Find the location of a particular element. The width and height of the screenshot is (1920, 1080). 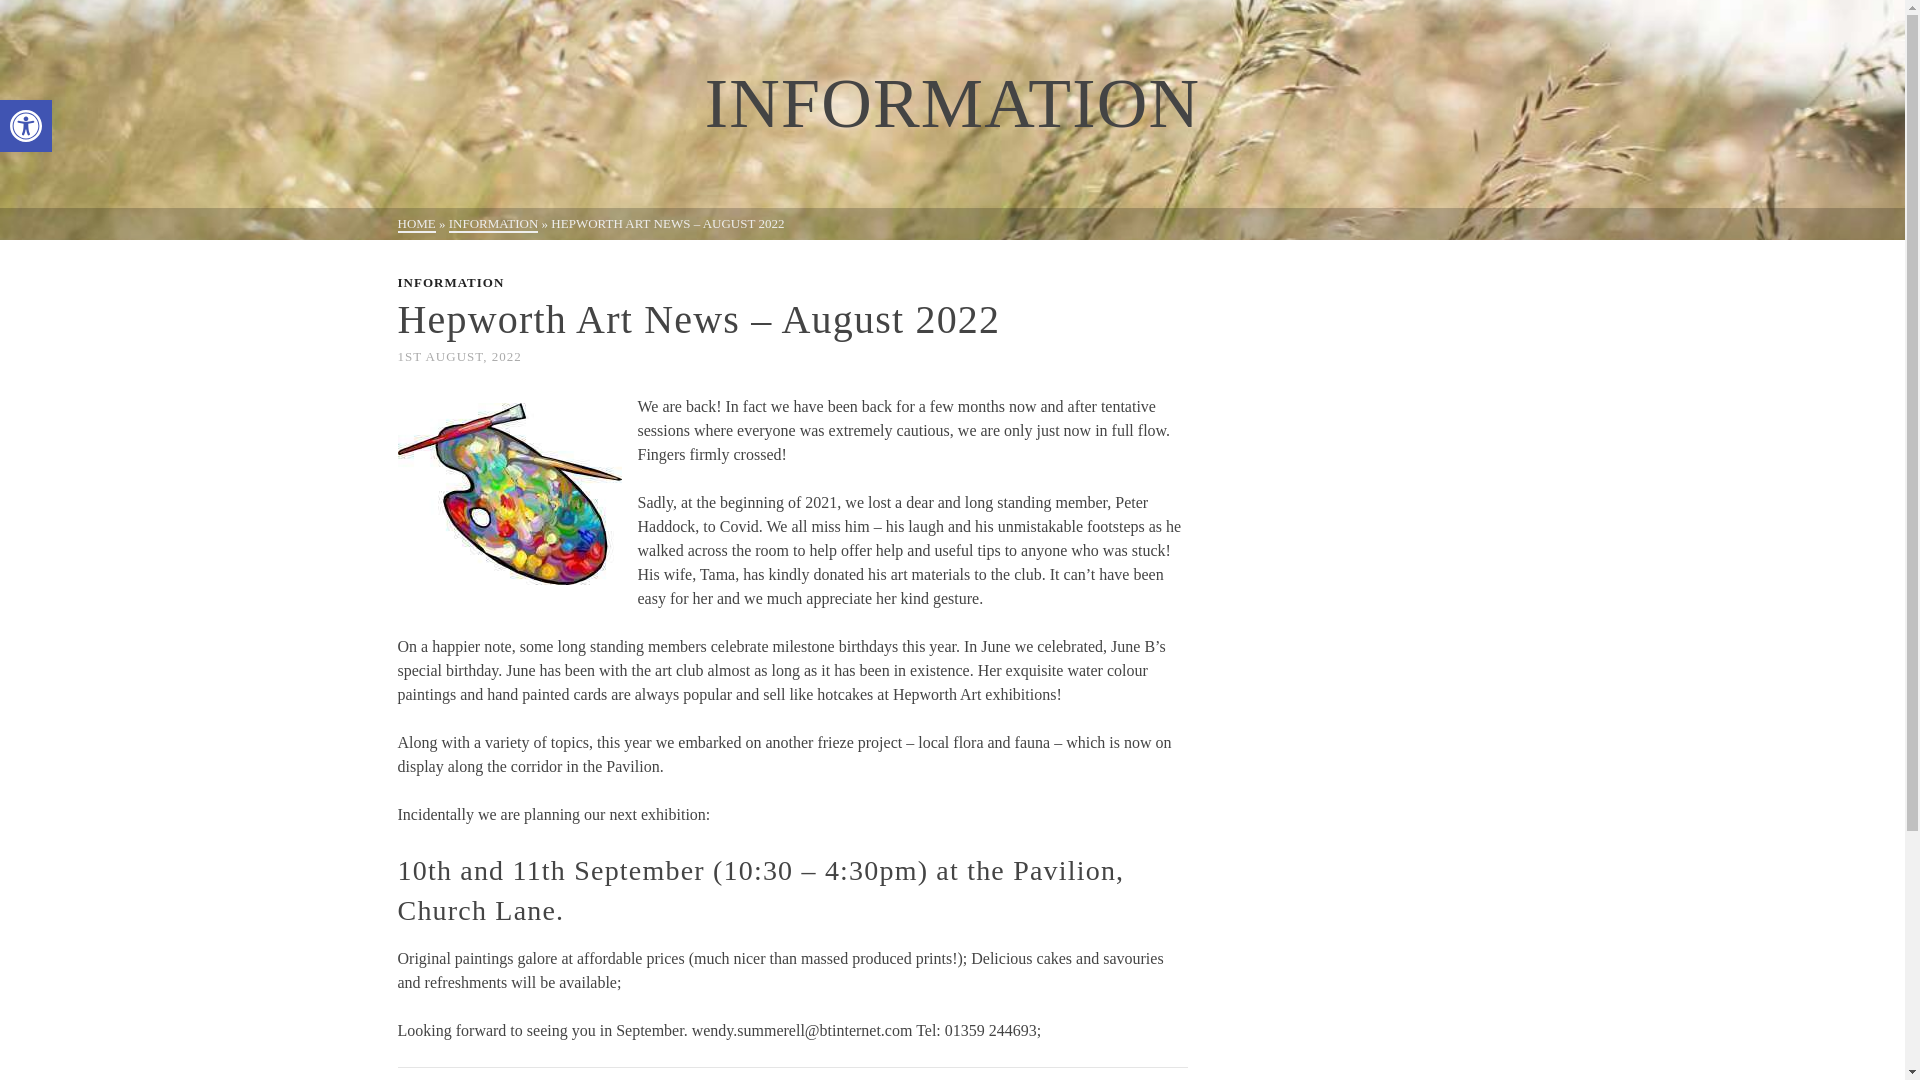

VILLAGE HISTORY is located at coordinates (742, 50).